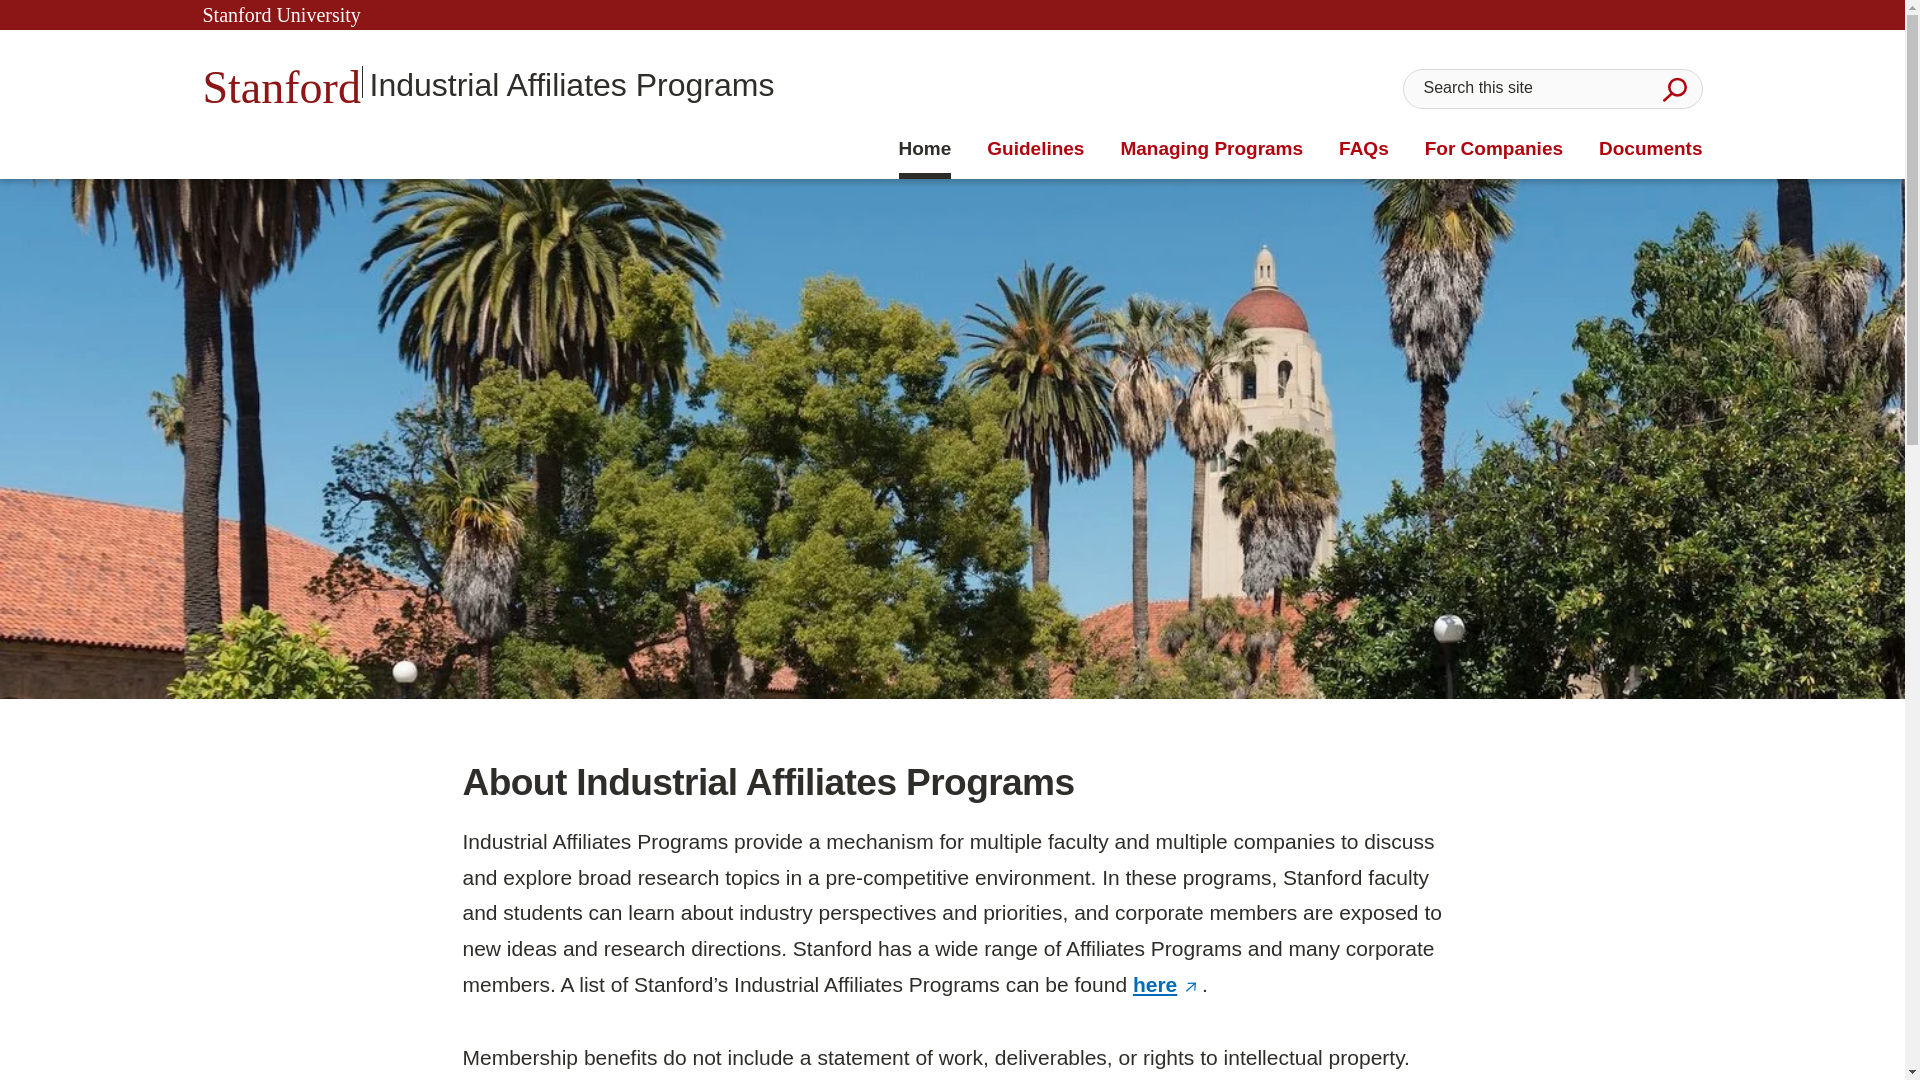 The height and width of the screenshot is (1080, 1920). I want to click on Home, so click(487, 82).